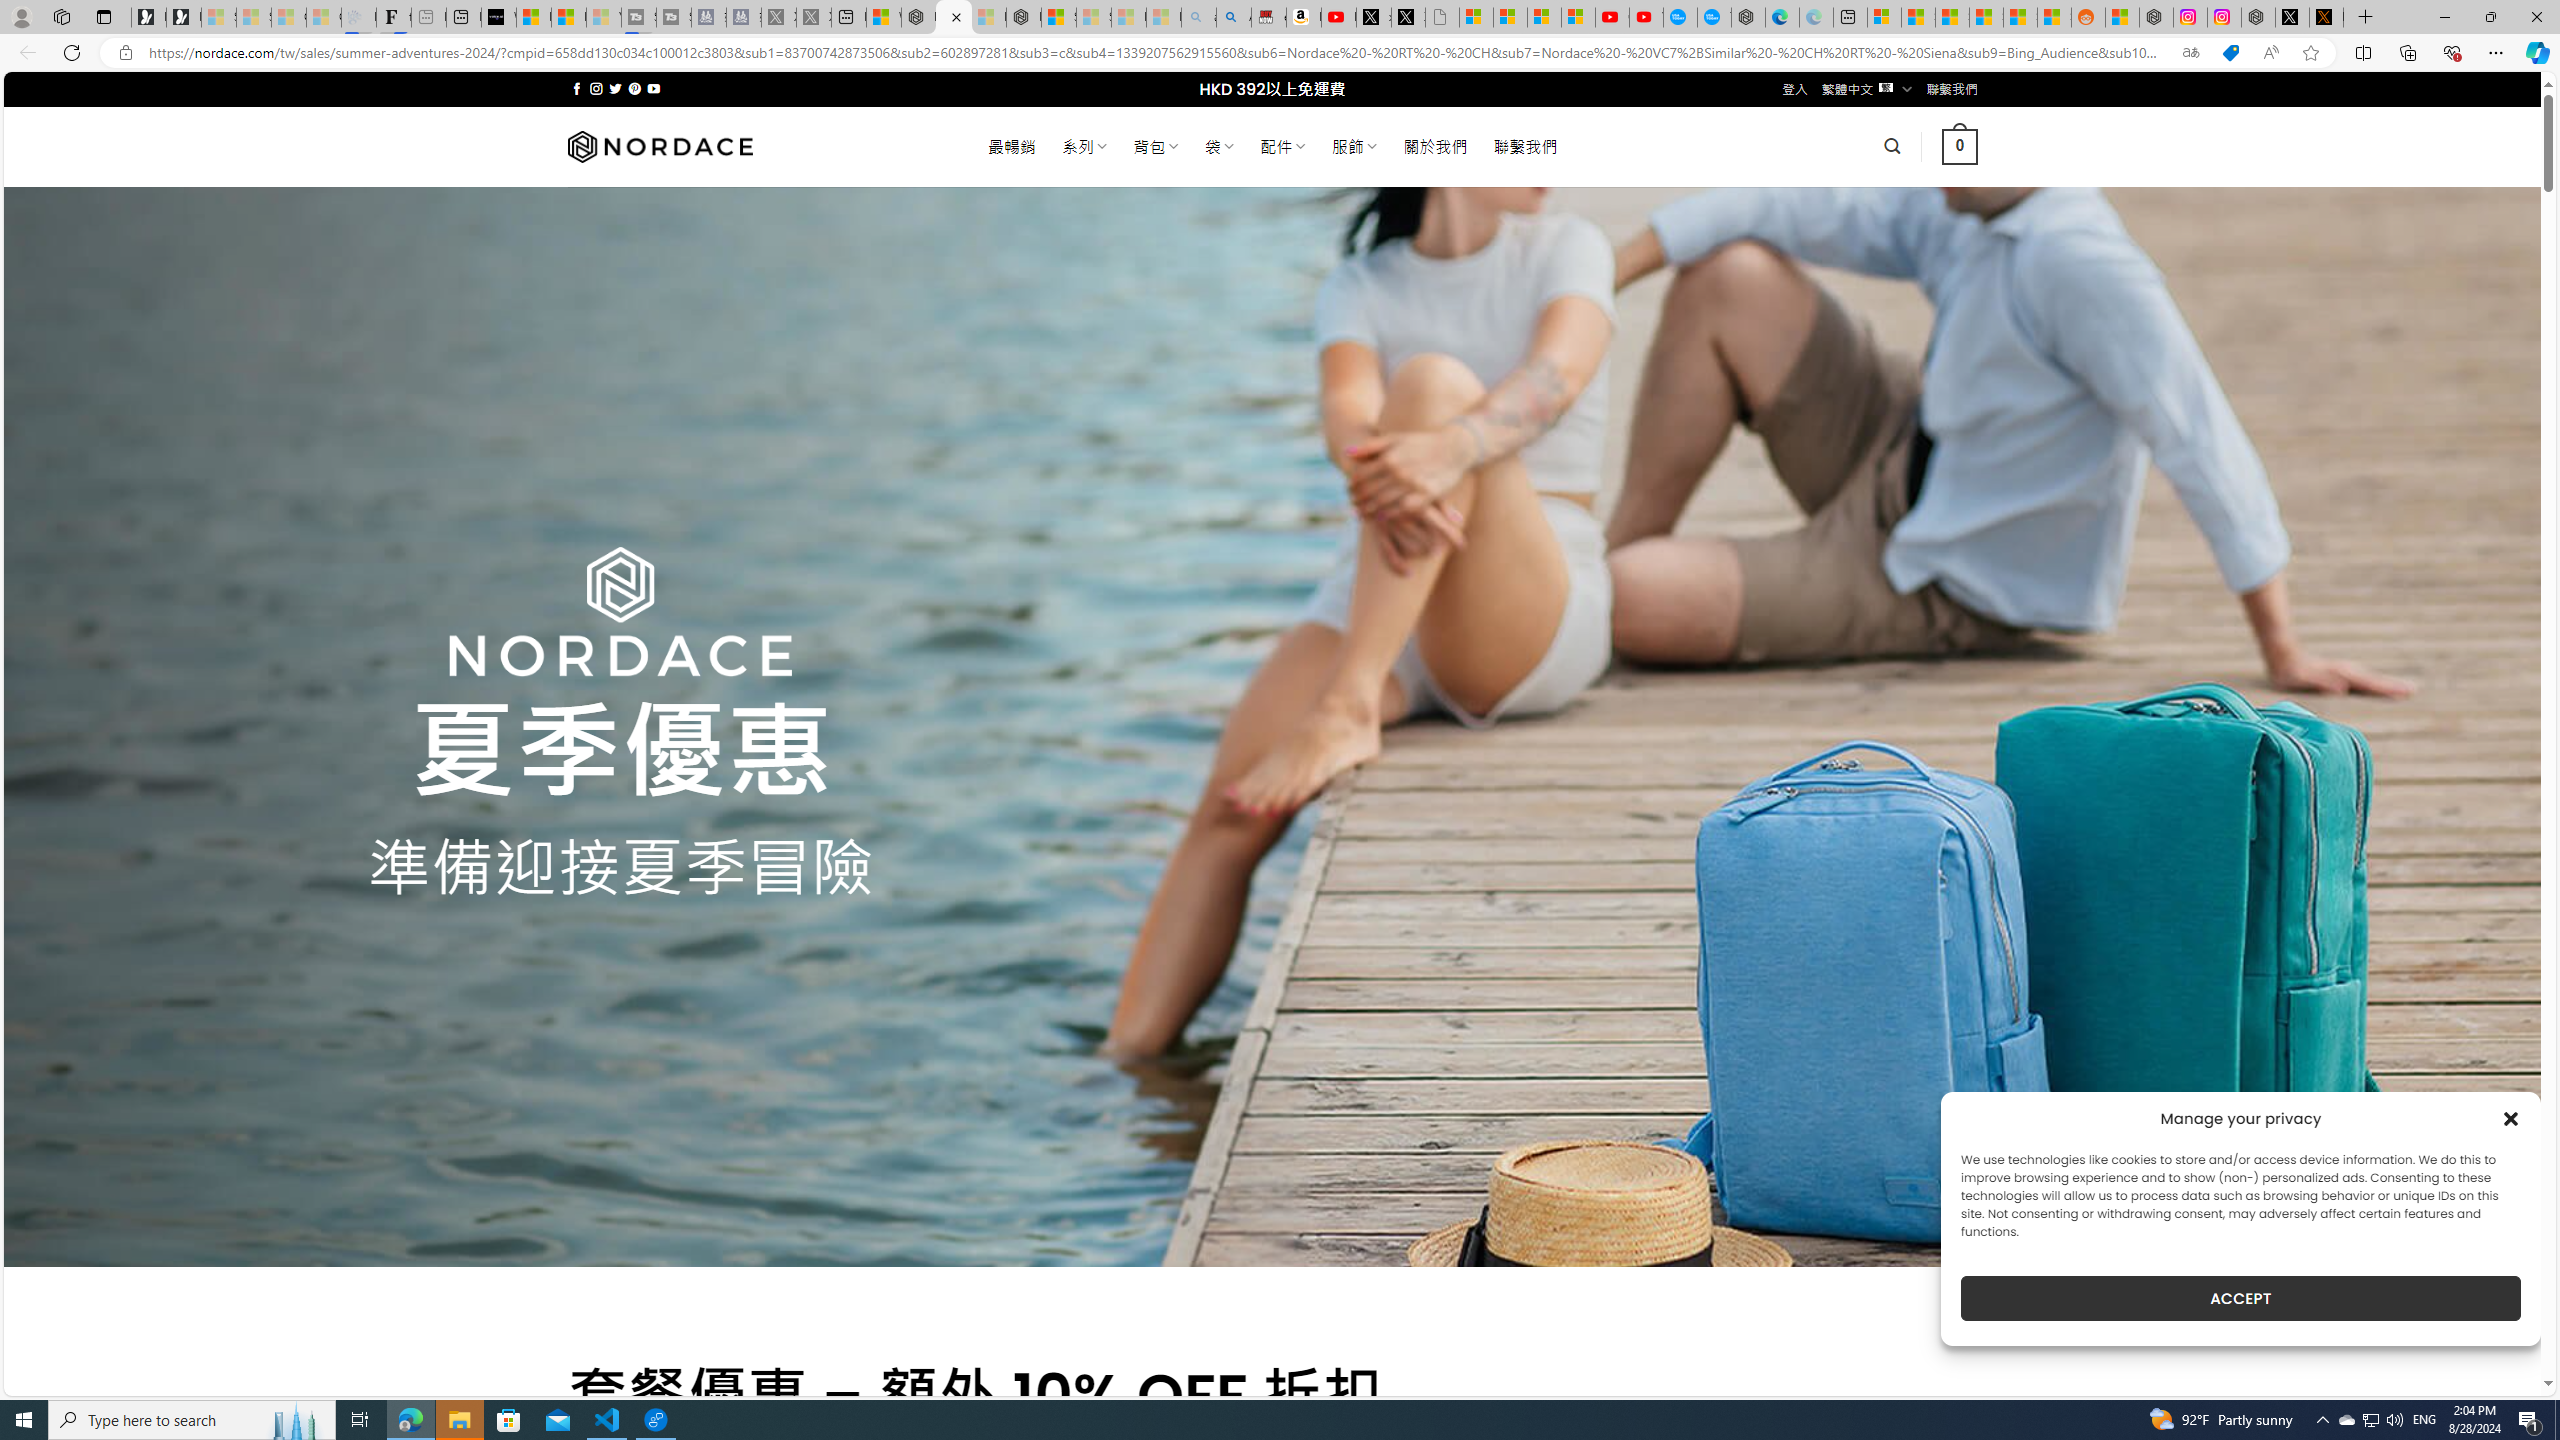 This screenshot has width=2560, height=1440. I want to click on X - Sleeping, so click(814, 17).